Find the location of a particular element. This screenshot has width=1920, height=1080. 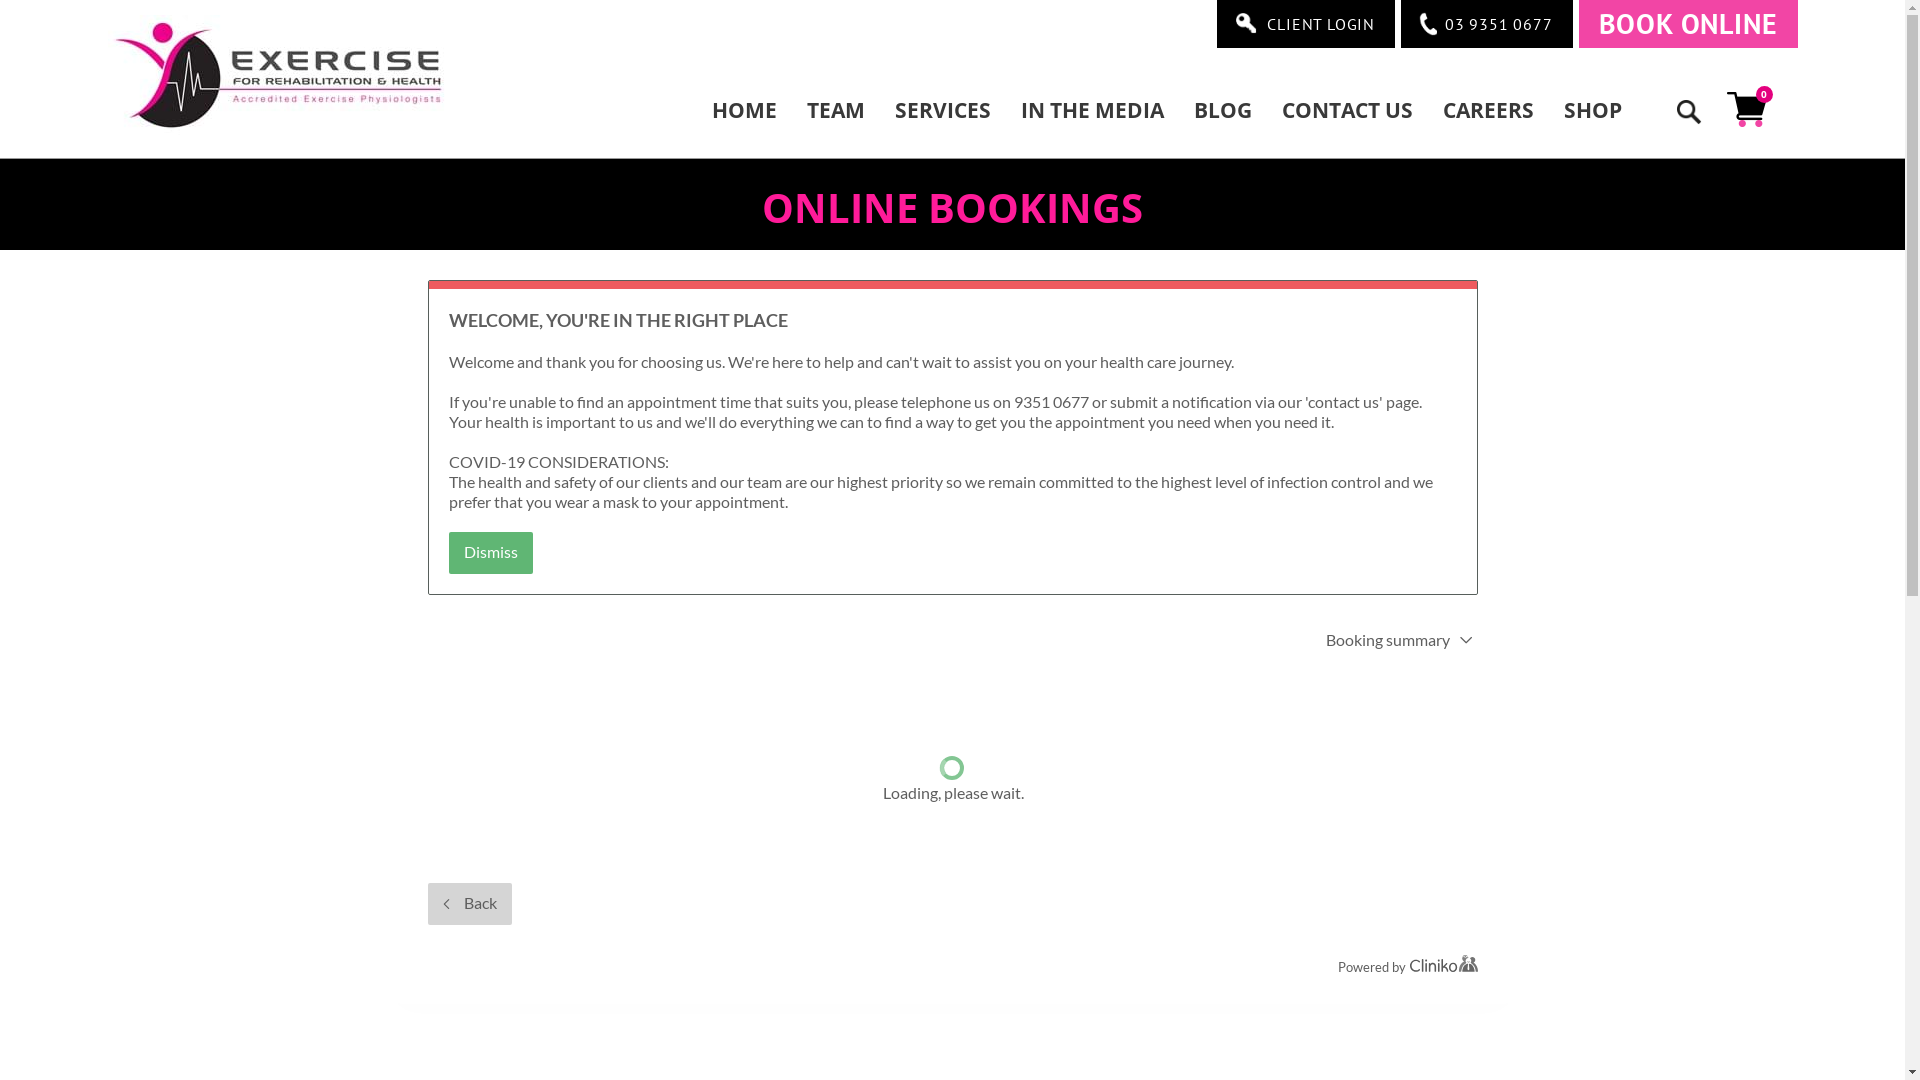

0 is located at coordinates (1749, 110).